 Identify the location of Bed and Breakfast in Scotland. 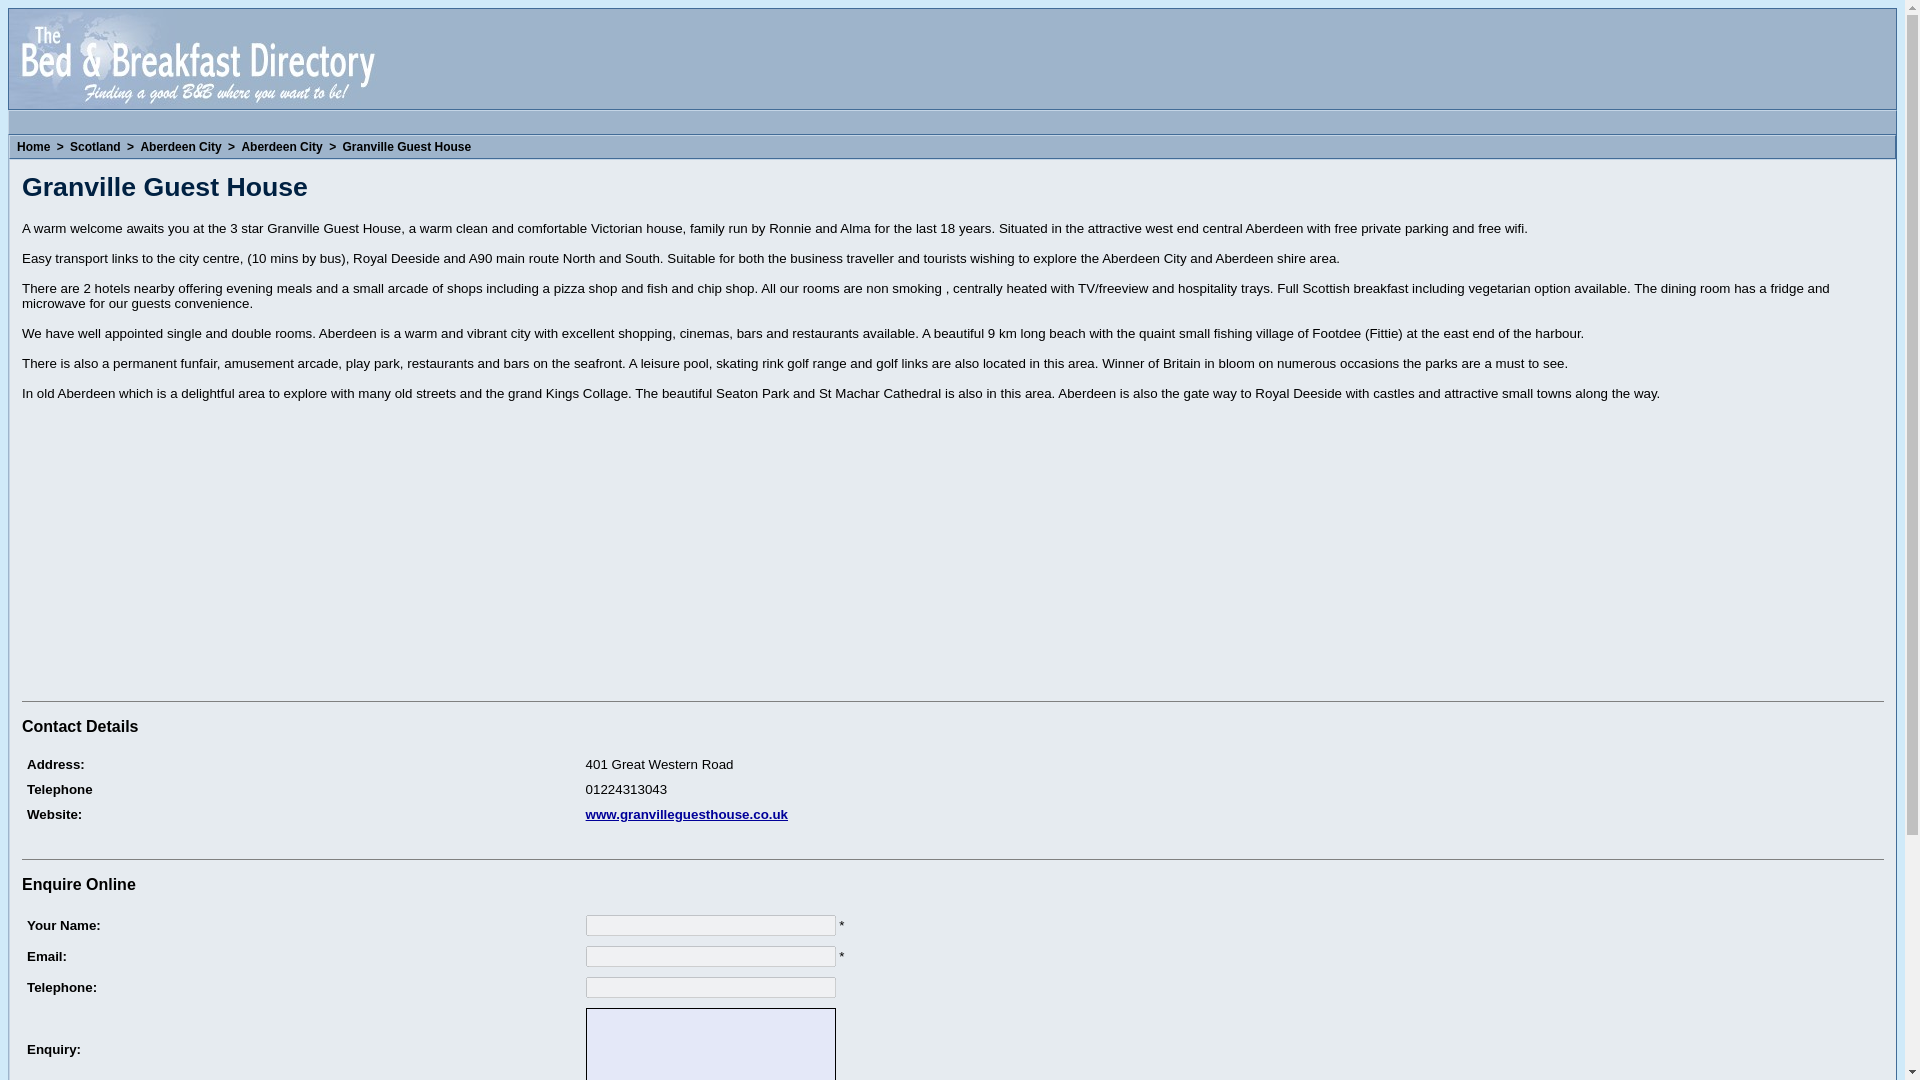
(96, 146).